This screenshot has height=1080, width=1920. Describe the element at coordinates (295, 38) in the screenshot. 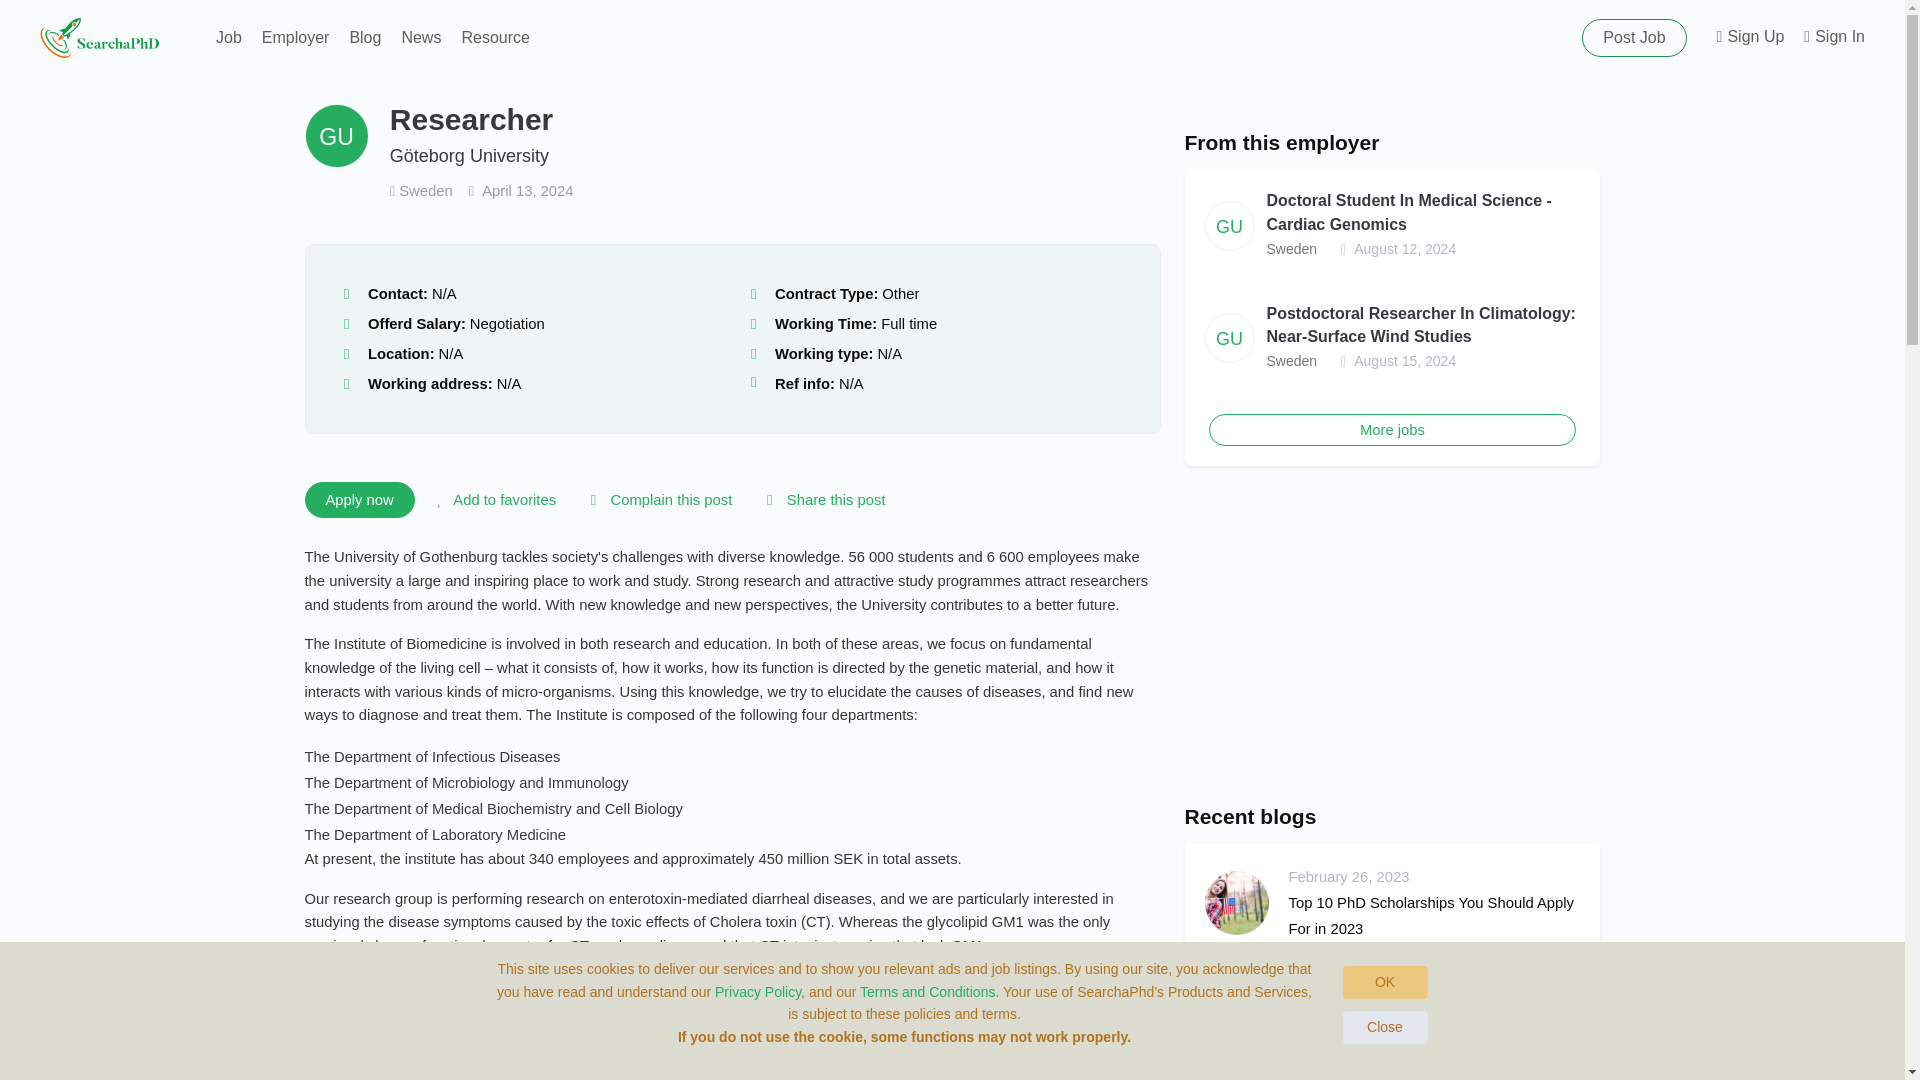

I see `Employer` at that location.